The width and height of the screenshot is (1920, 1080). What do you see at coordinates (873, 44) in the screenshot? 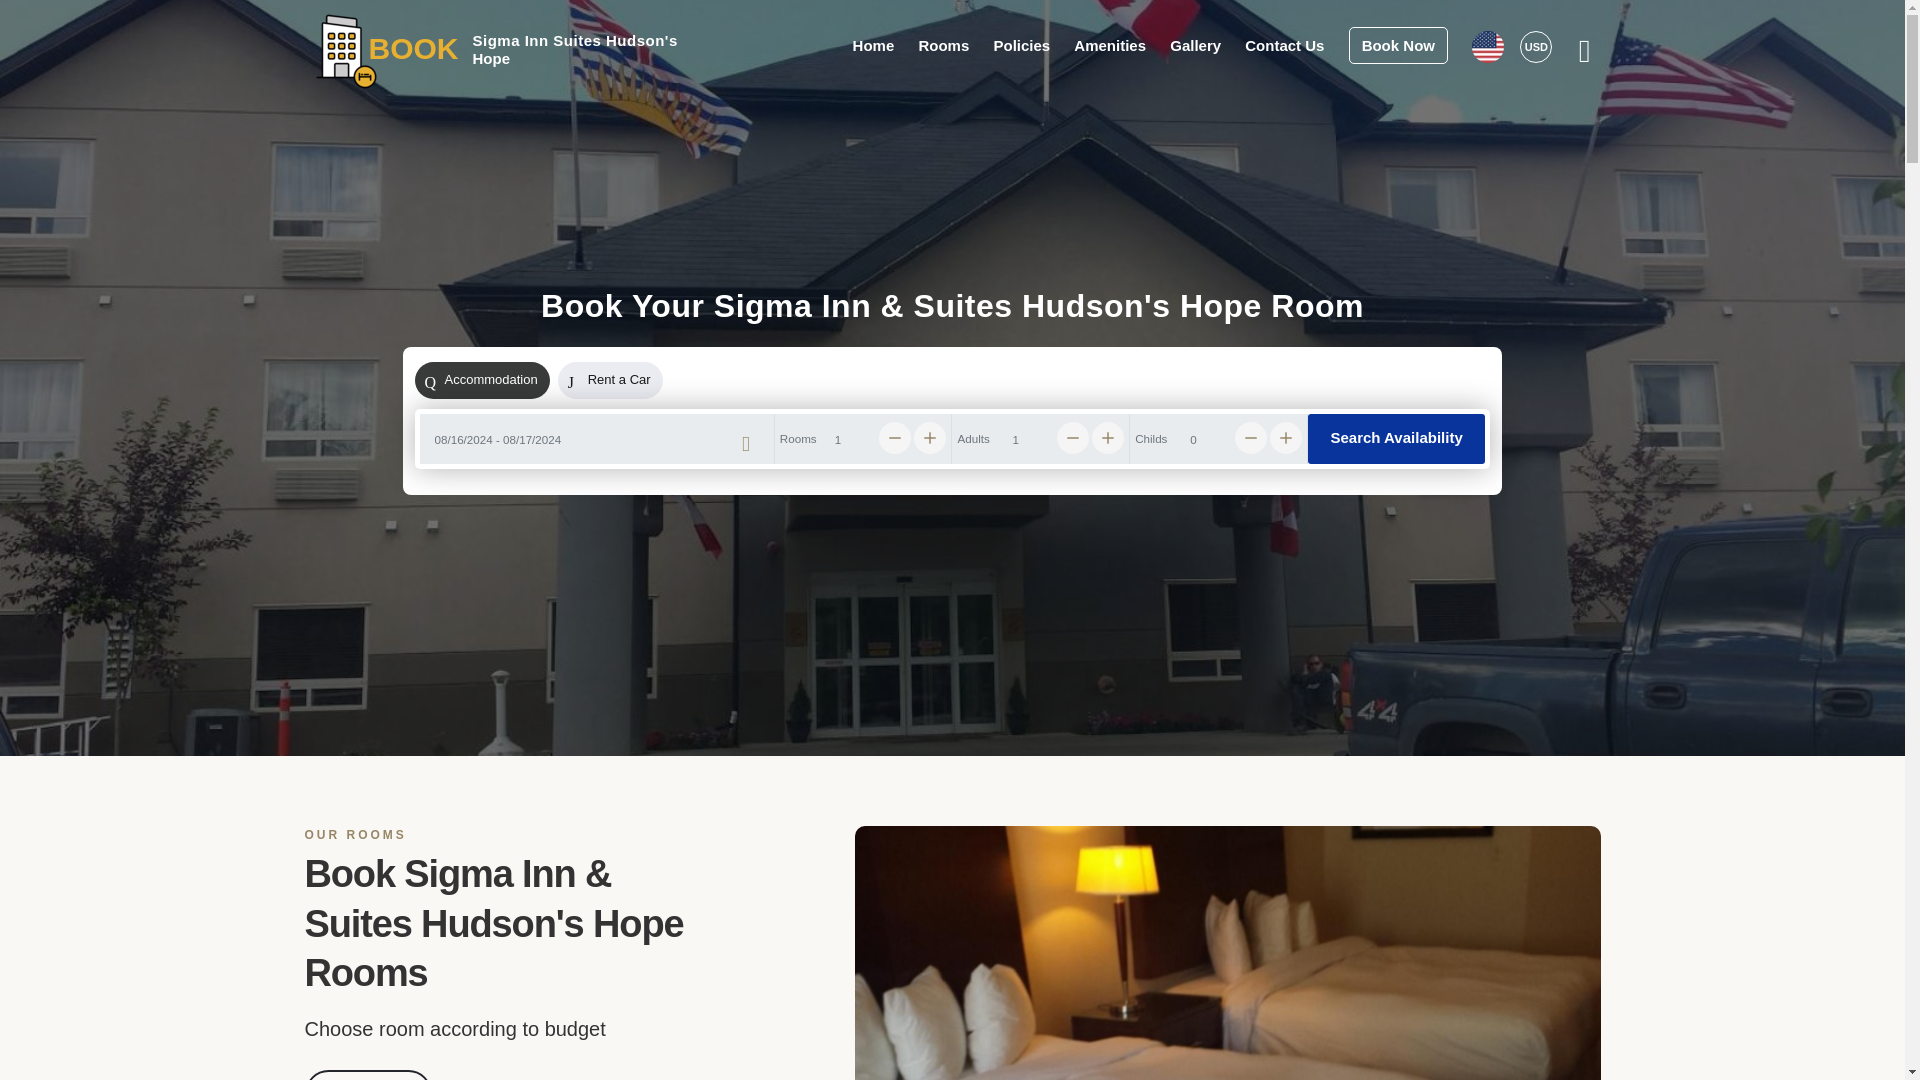
I see `Home` at bounding box center [873, 44].